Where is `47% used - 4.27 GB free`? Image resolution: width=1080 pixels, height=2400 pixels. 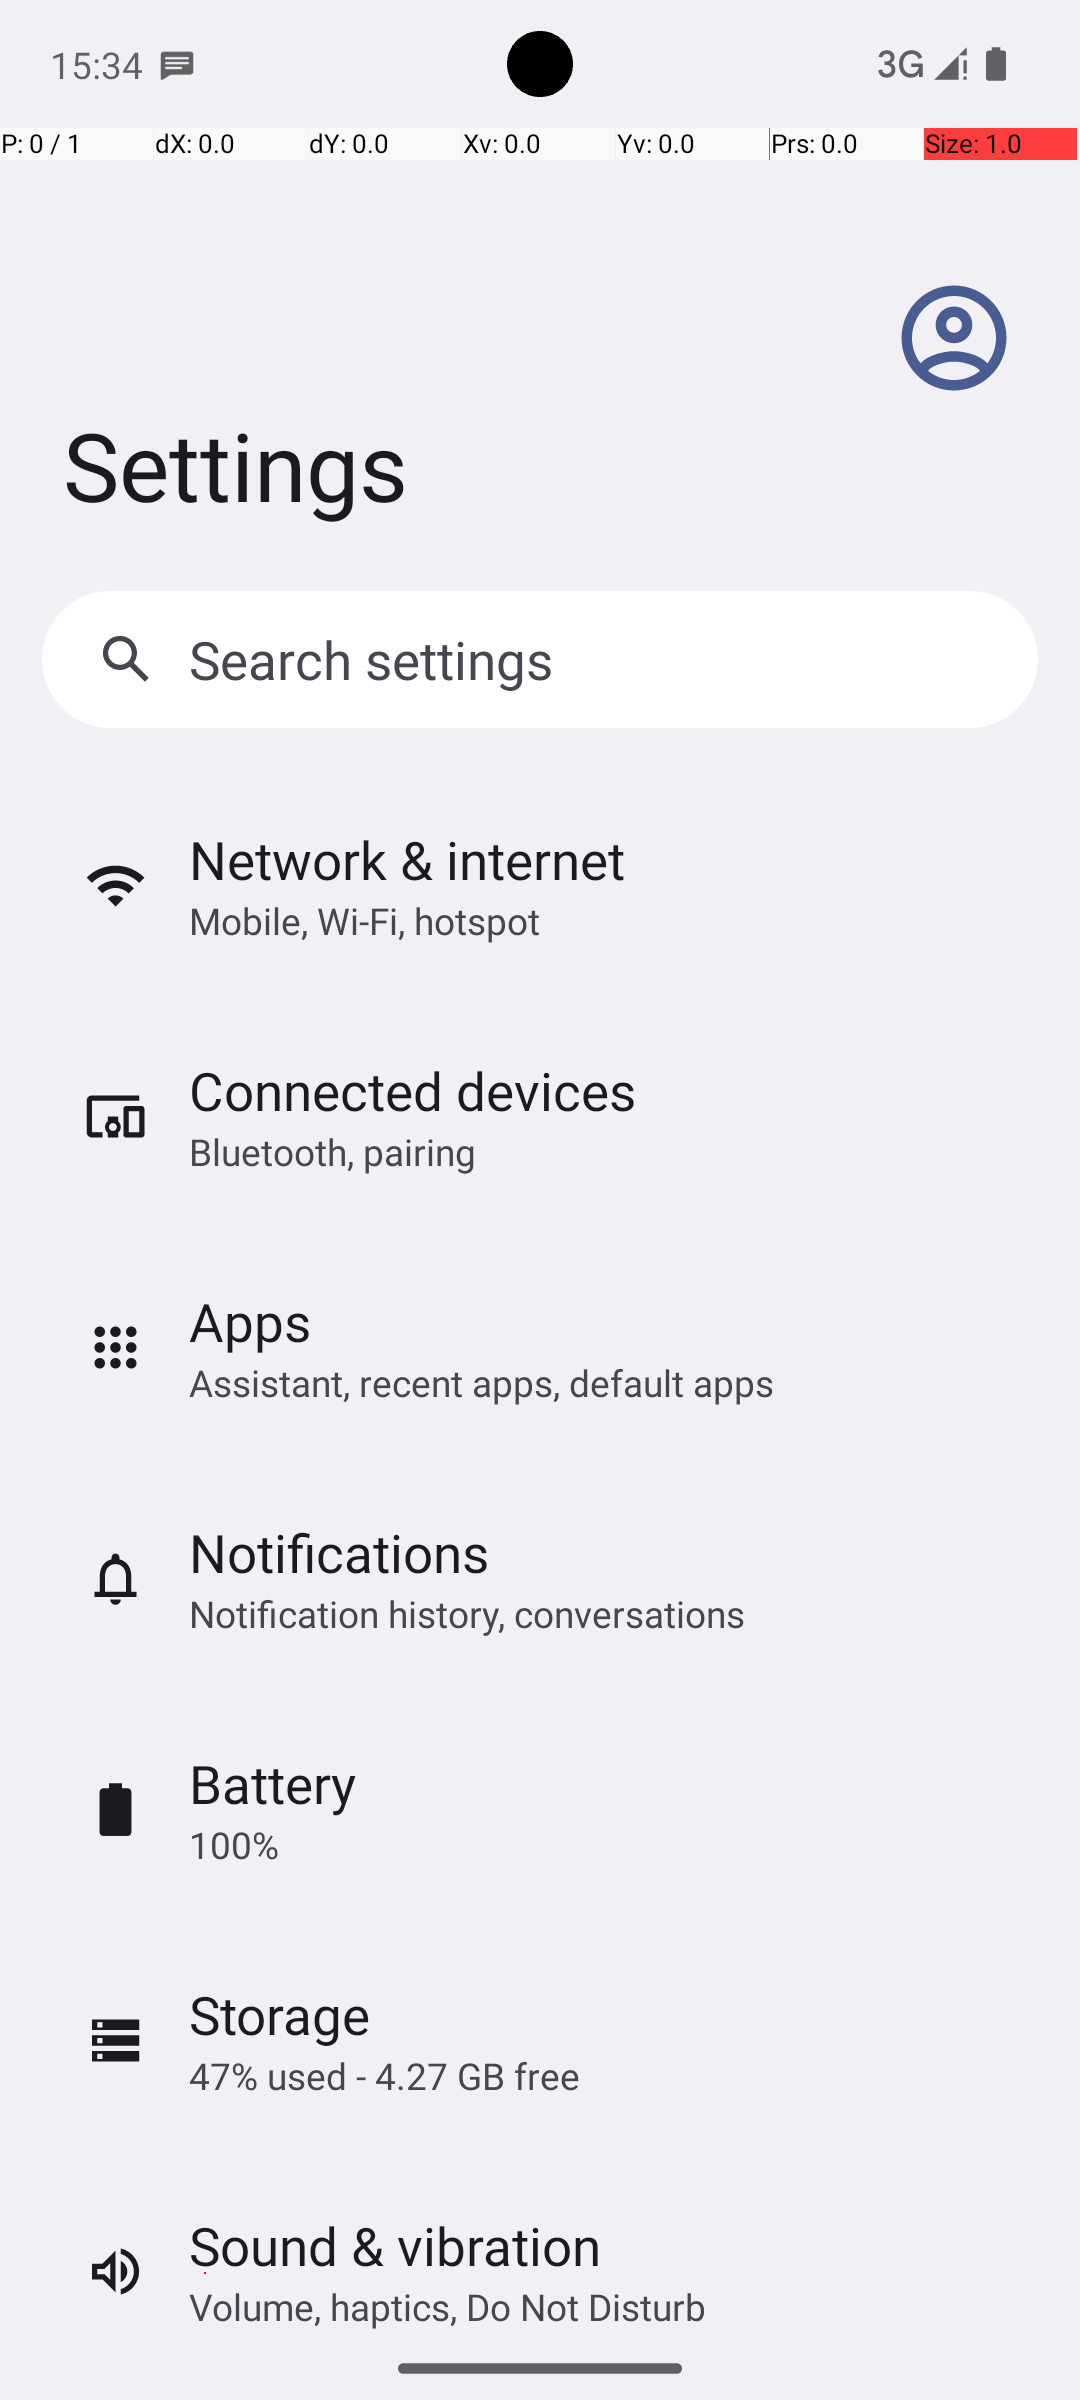 47% used - 4.27 GB free is located at coordinates (384, 2076).